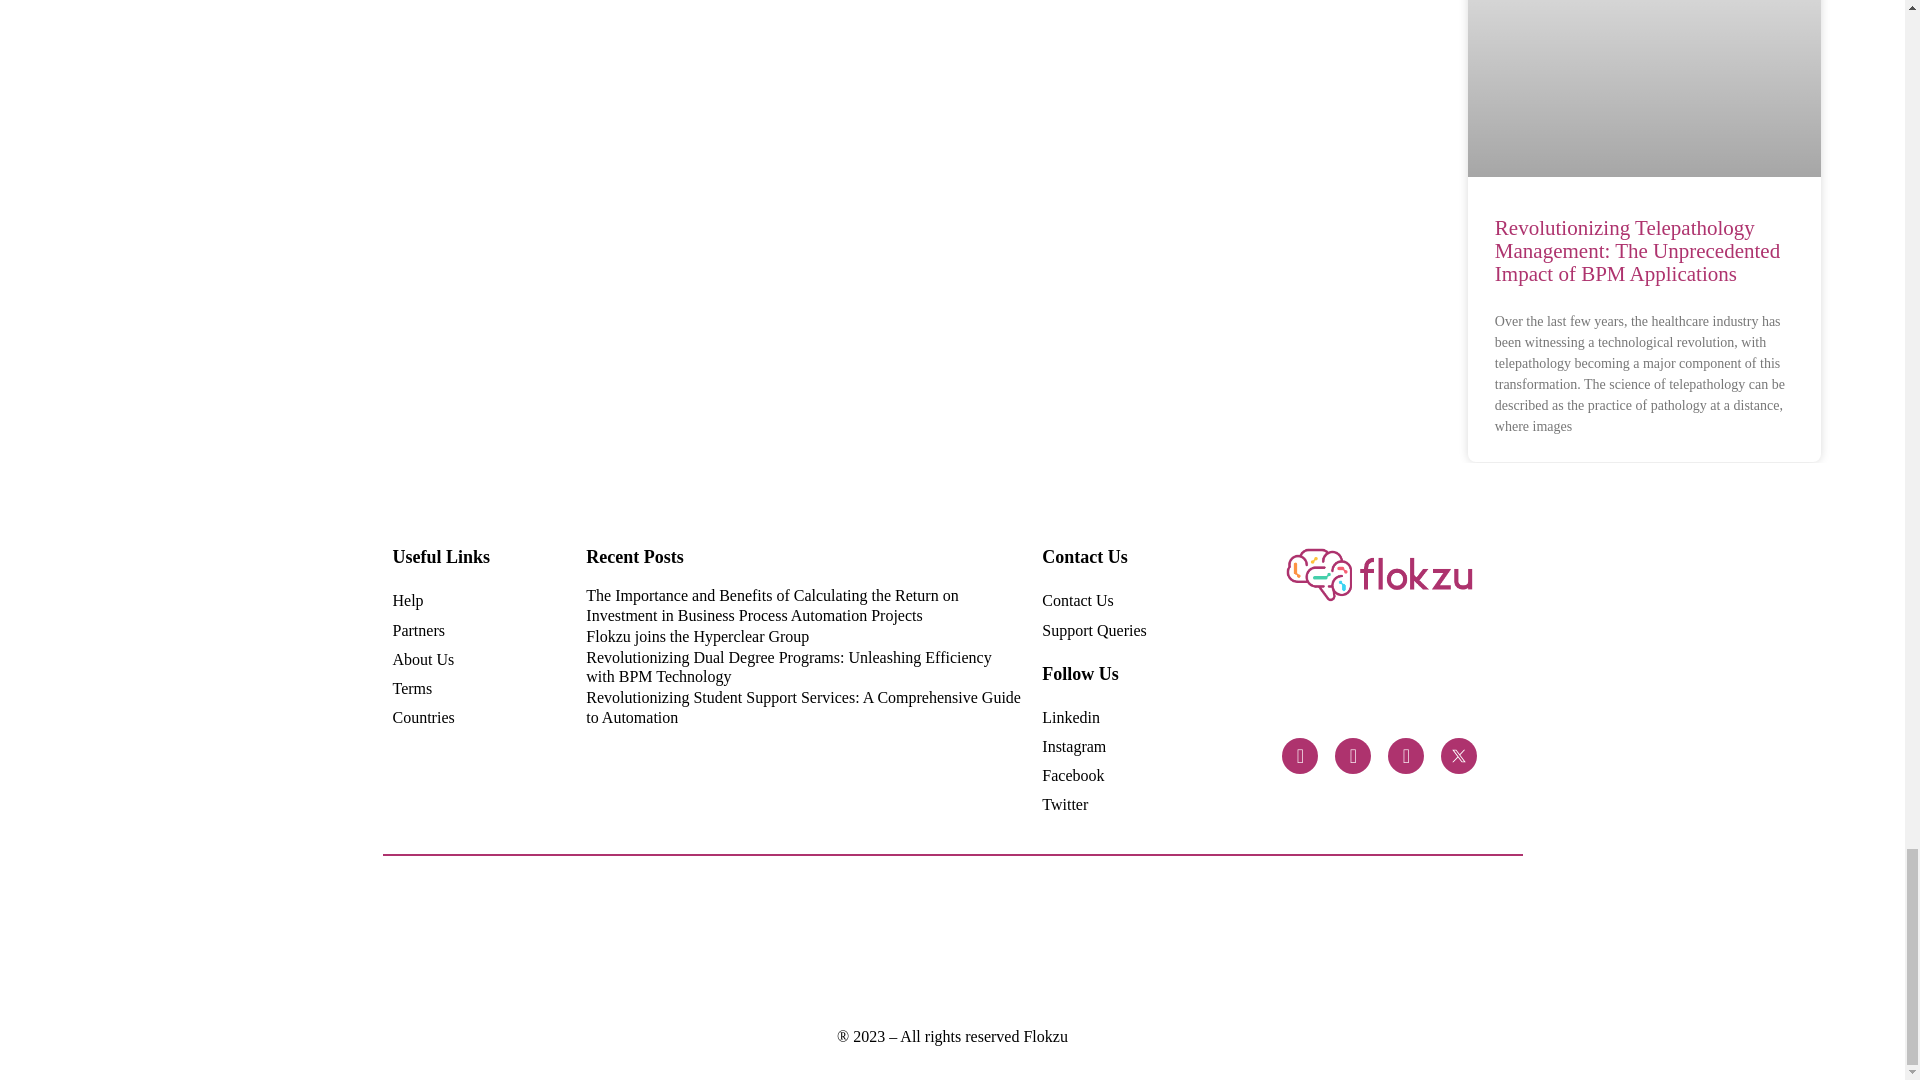 The width and height of the screenshot is (1920, 1080). What do you see at coordinates (908, 942) in the screenshot?
I see `Top Performer Flokzu 2024-1` at bounding box center [908, 942].